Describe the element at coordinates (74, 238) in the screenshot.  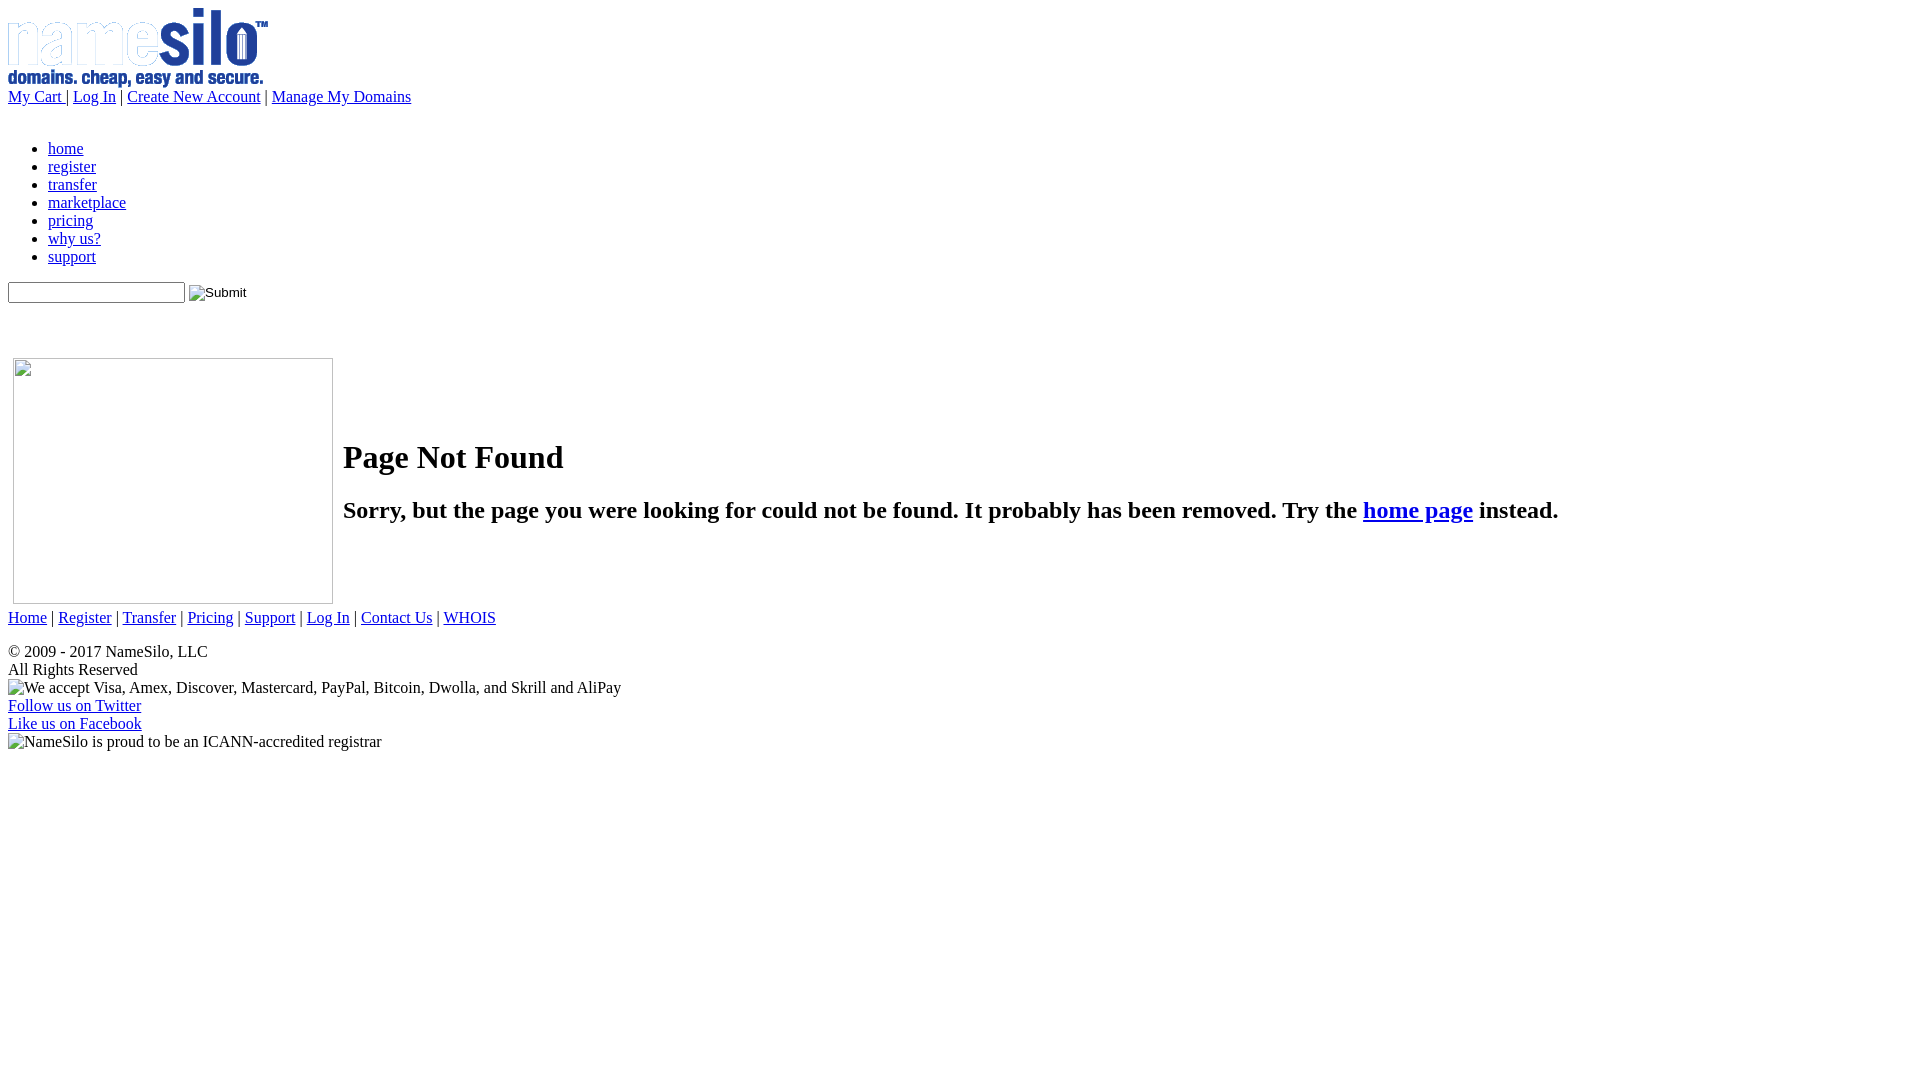
I see `why us?` at that location.